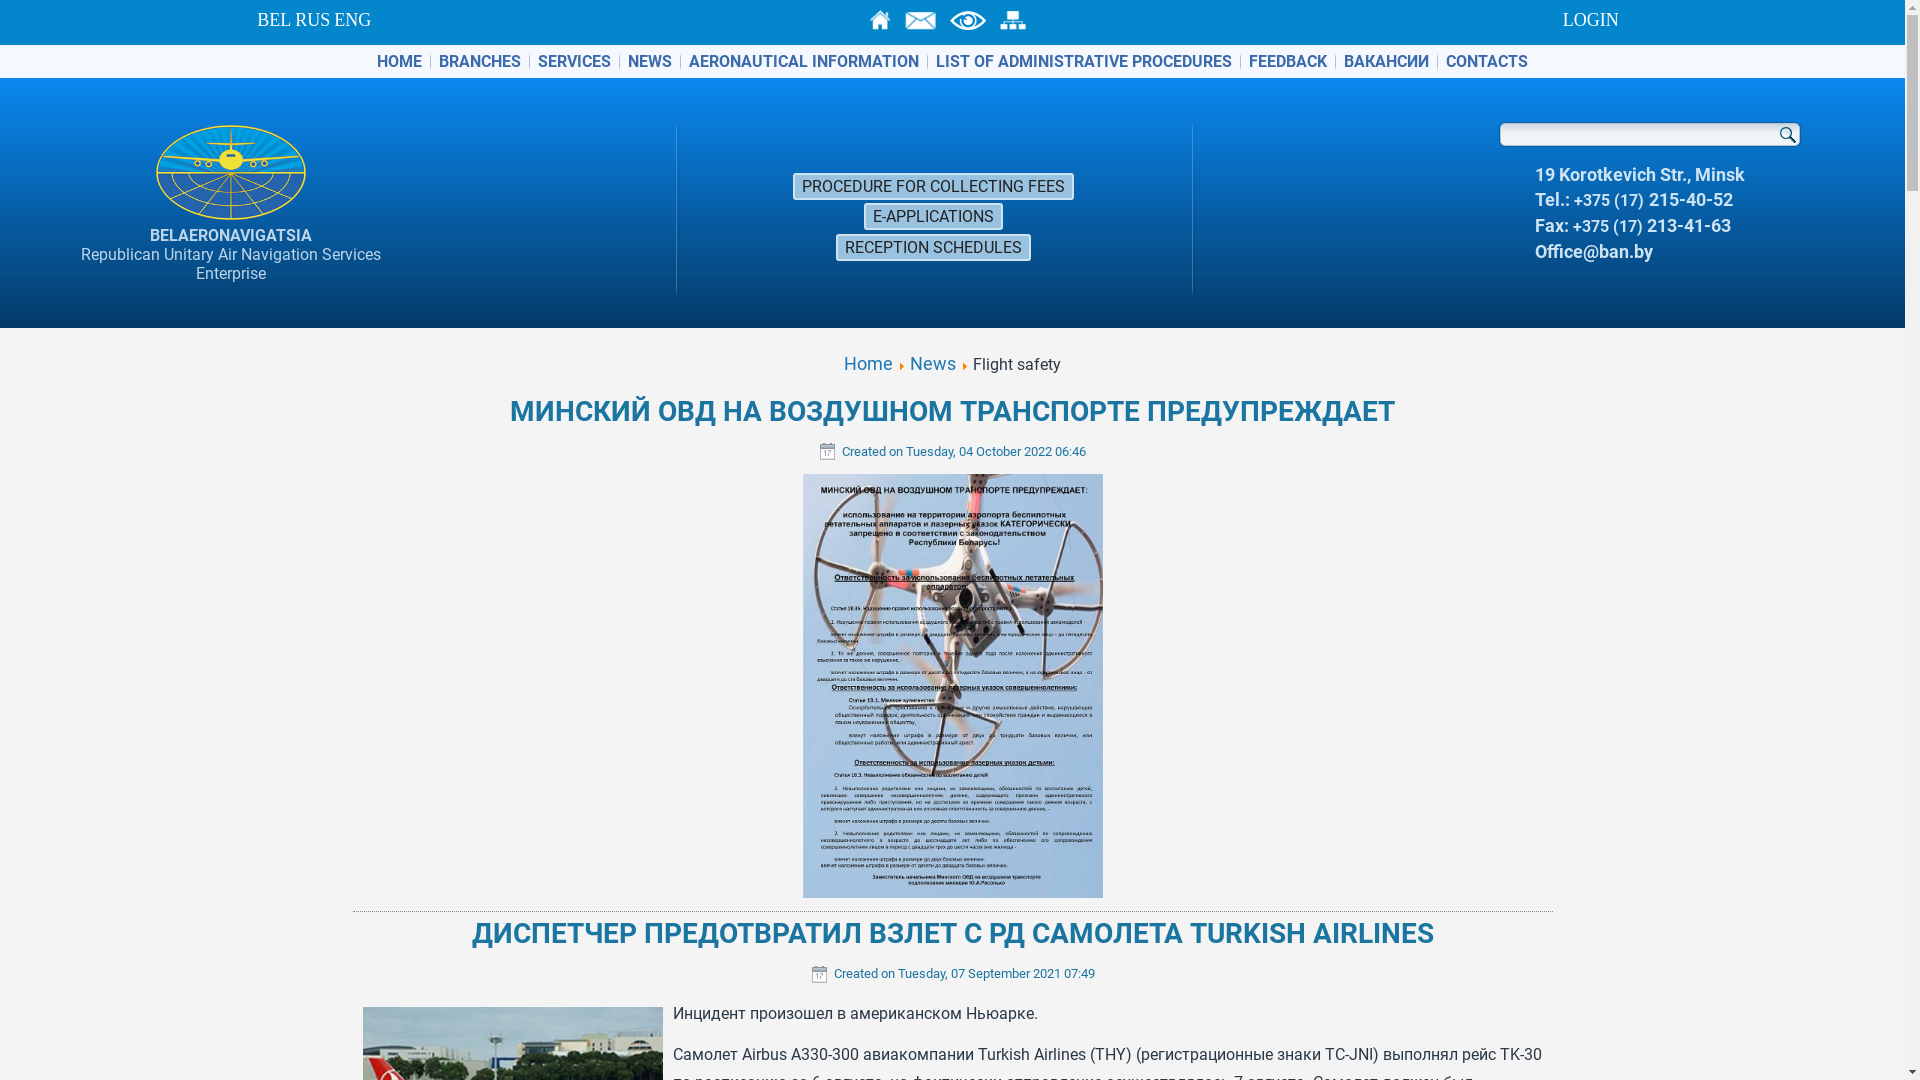 Image resolution: width=1920 pixels, height=1080 pixels. What do you see at coordinates (480, 61) in the screenshot?
I see `BRANCHES` at bounding box center [480, 61].